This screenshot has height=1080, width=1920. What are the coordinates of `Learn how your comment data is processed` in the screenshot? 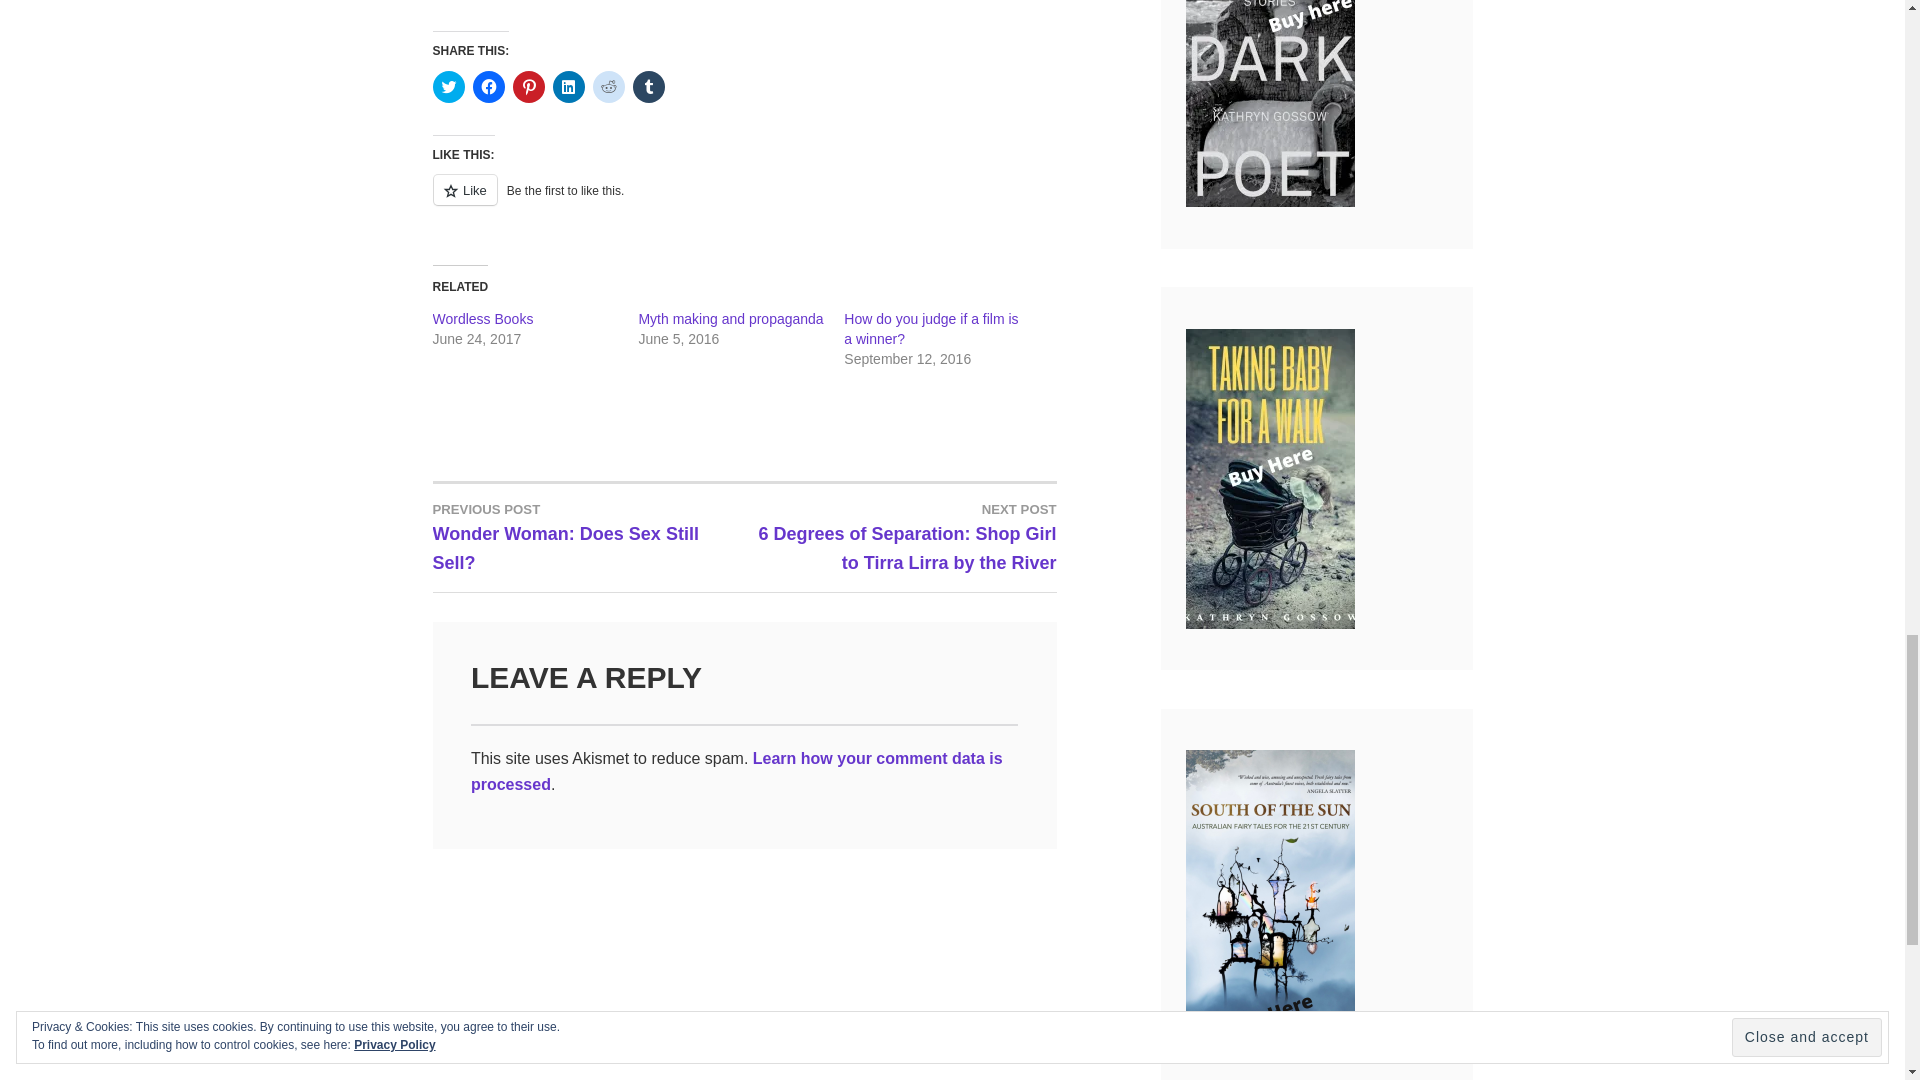 It's located at (482, 319).